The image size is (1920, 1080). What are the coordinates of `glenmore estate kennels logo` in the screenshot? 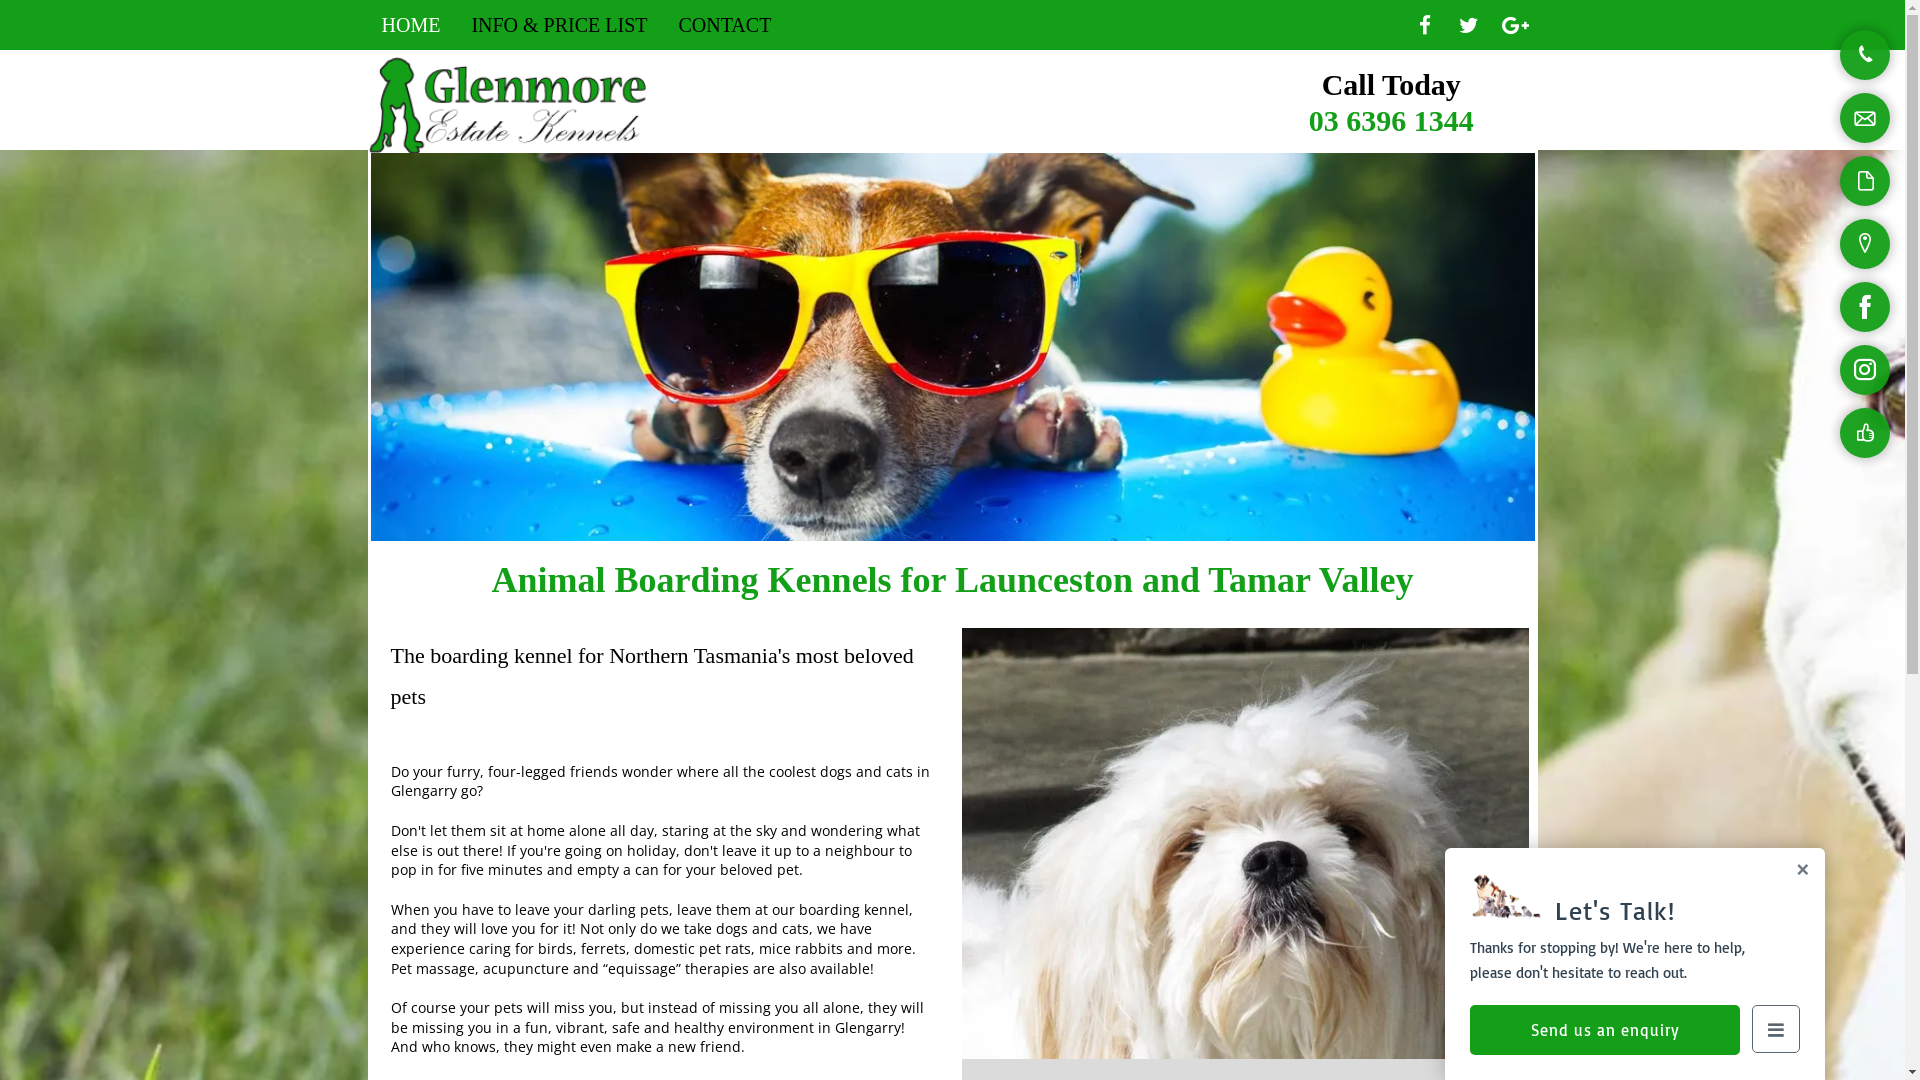 It's located at (514, 105).